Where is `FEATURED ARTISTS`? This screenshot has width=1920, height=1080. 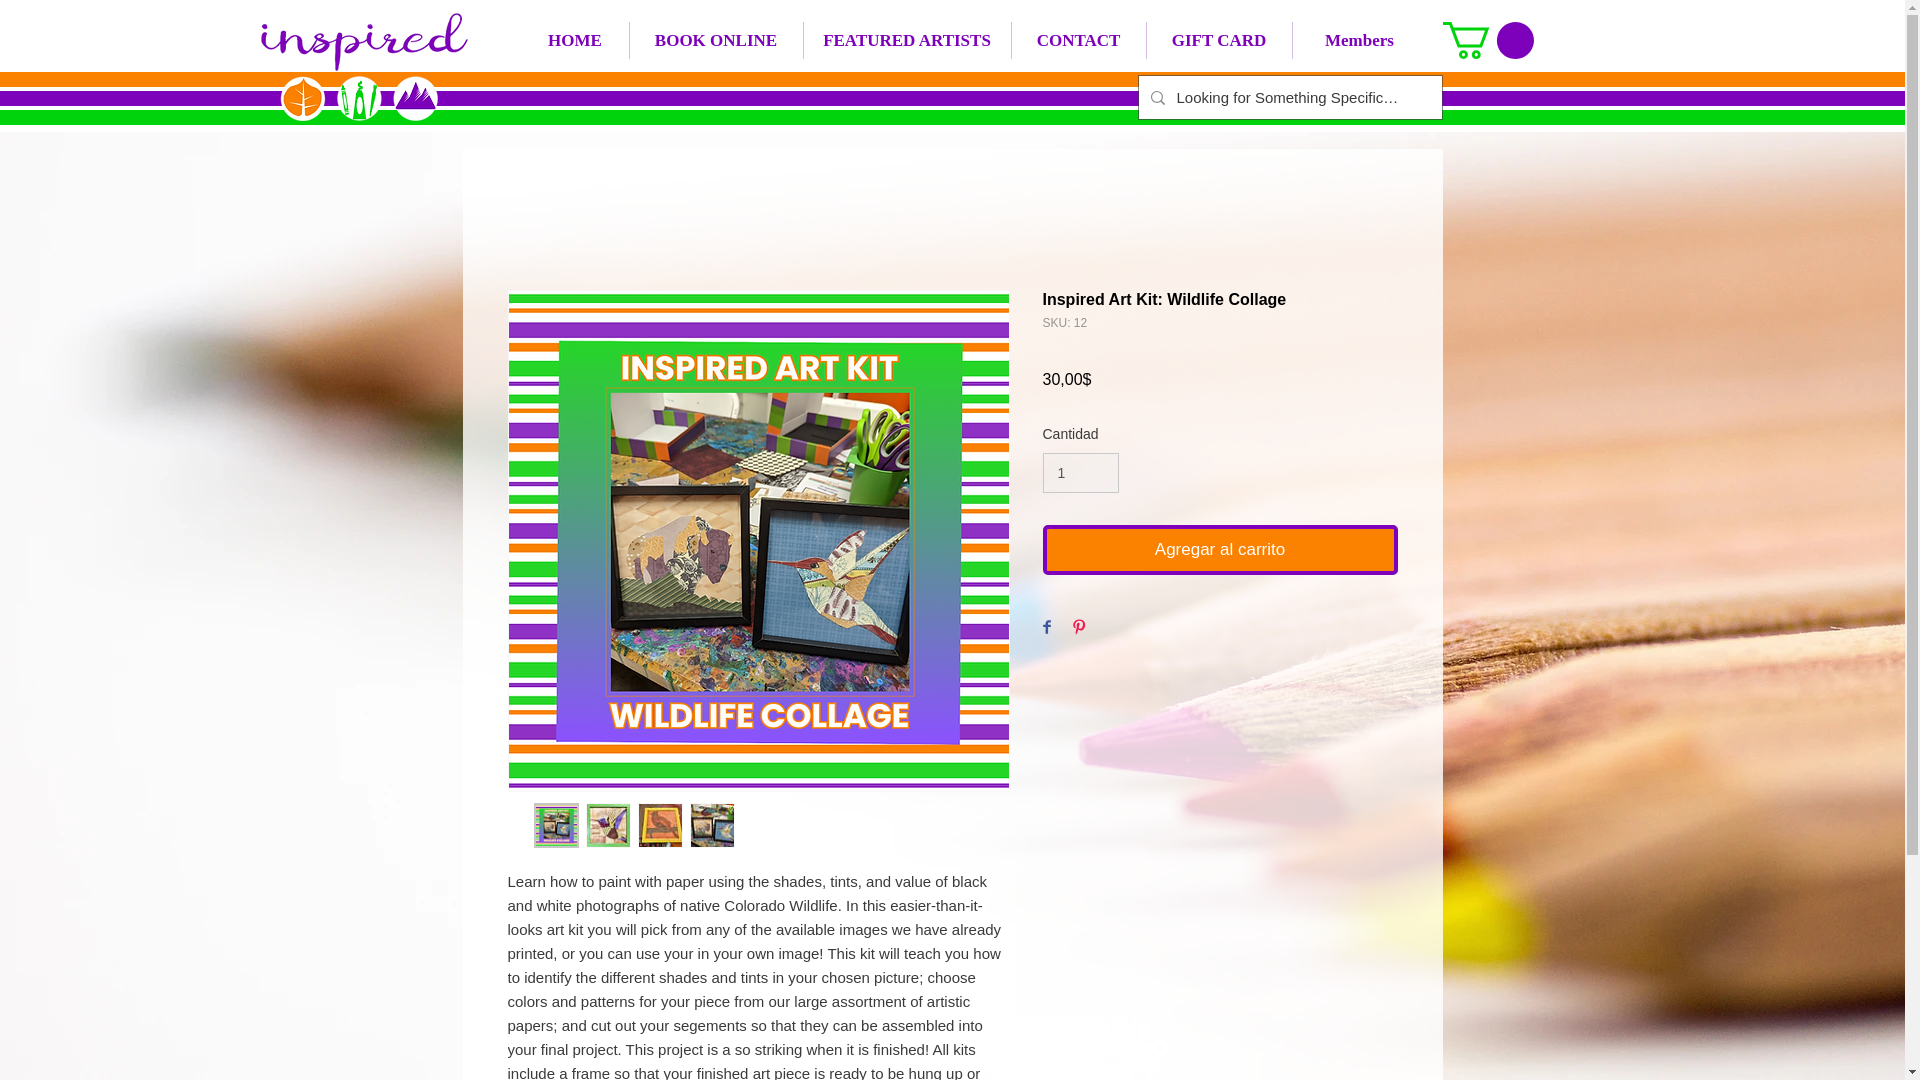 FEATURED ARTISTS is located at coordinates (908, 40).